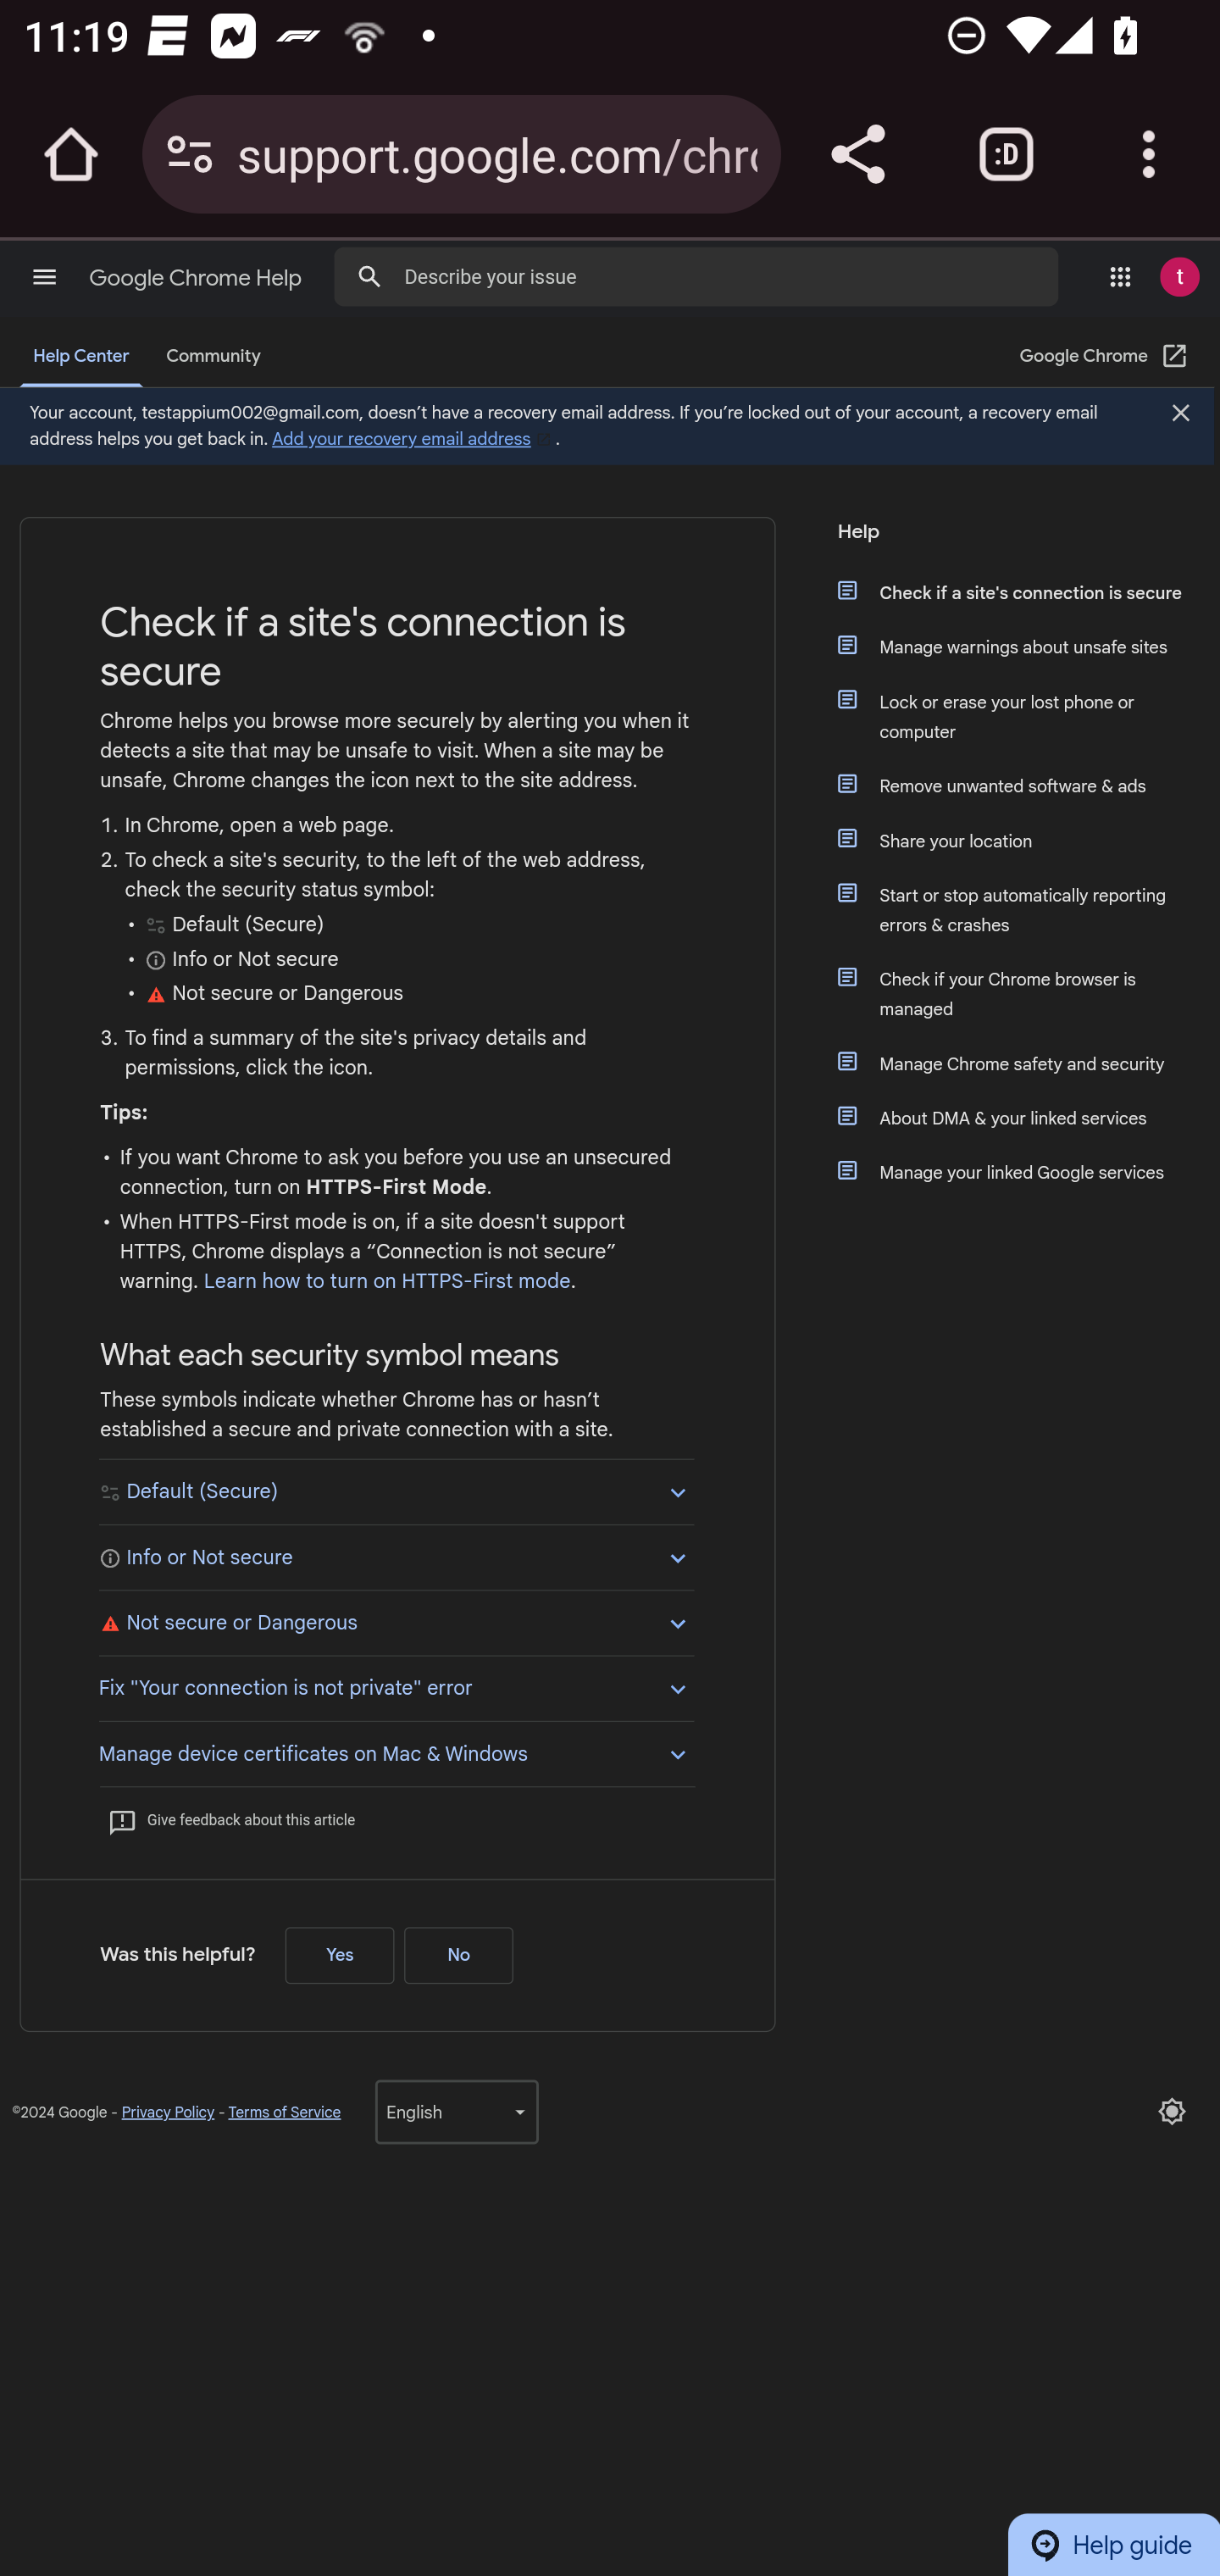  I want to click on Switch or close tabs, so click(1006, 154).